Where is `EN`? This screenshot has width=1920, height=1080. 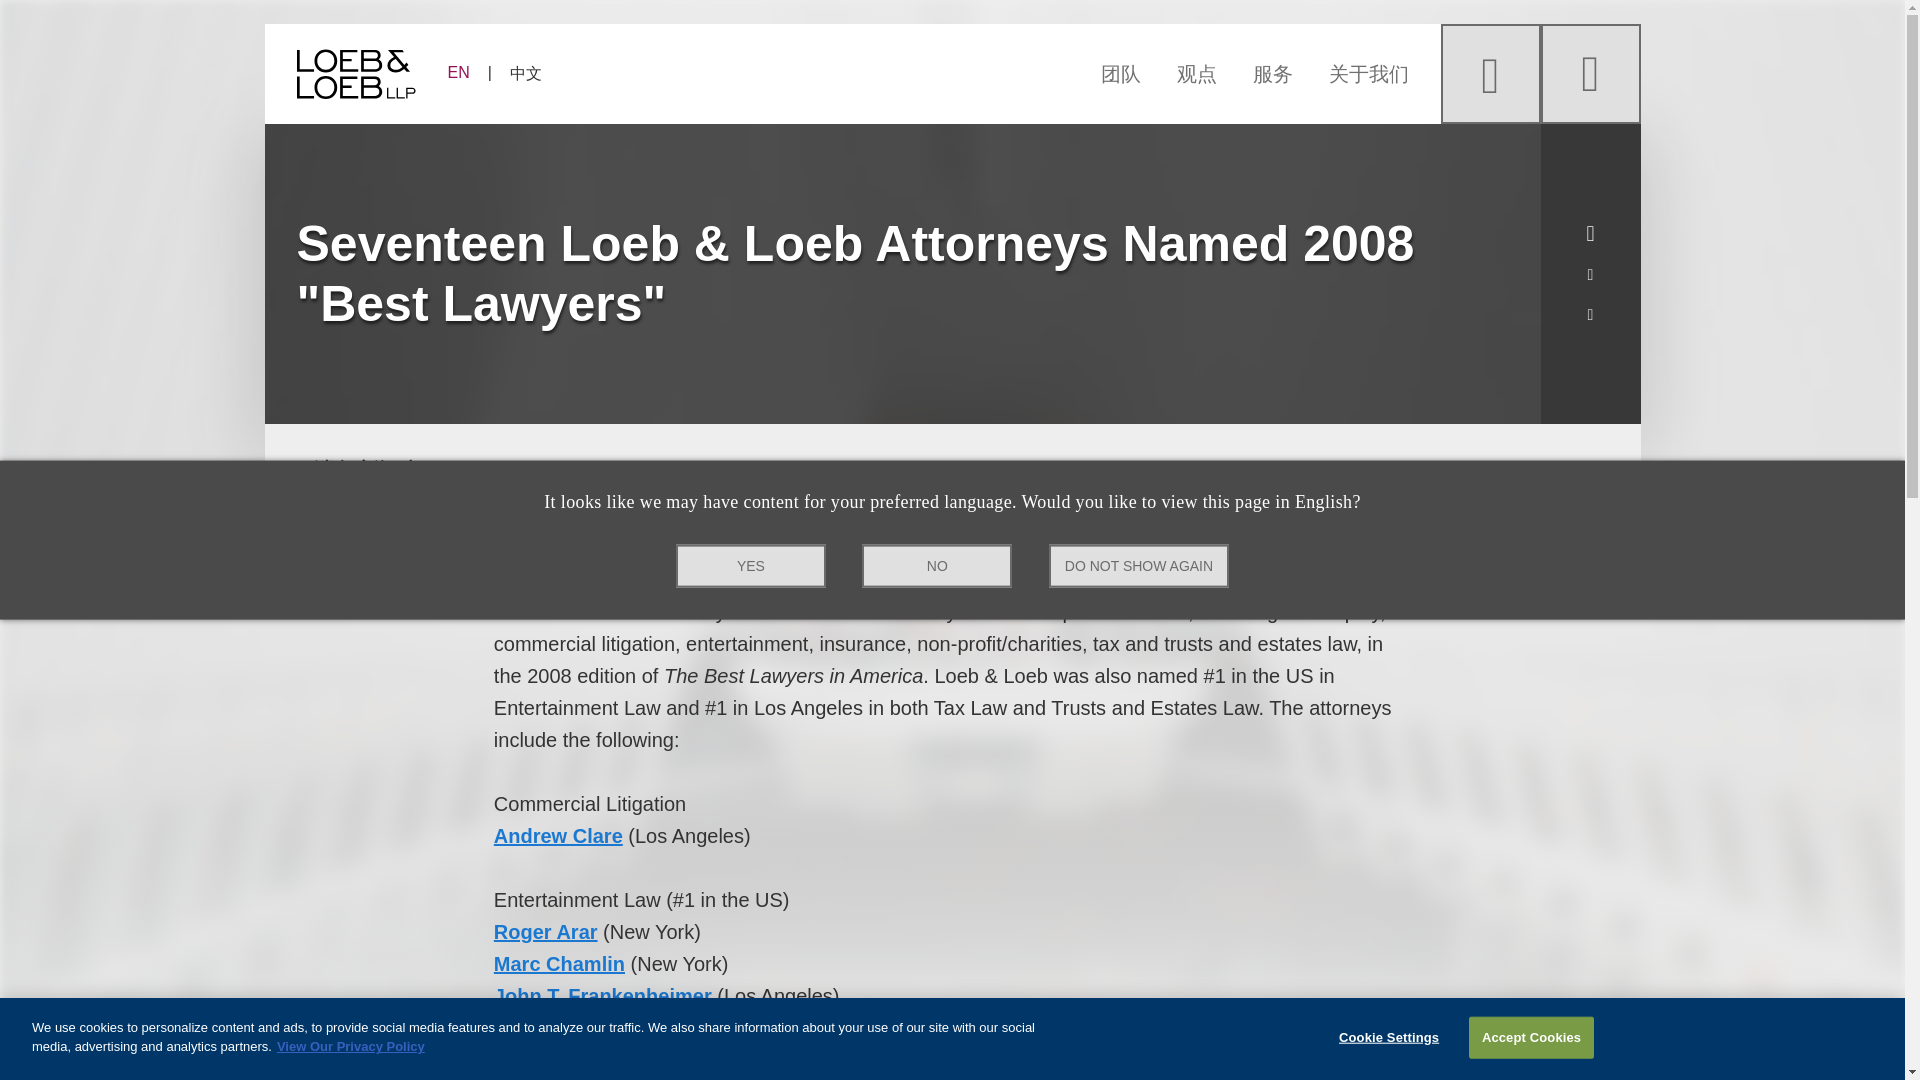
EN is located at coordinates (467, 72).